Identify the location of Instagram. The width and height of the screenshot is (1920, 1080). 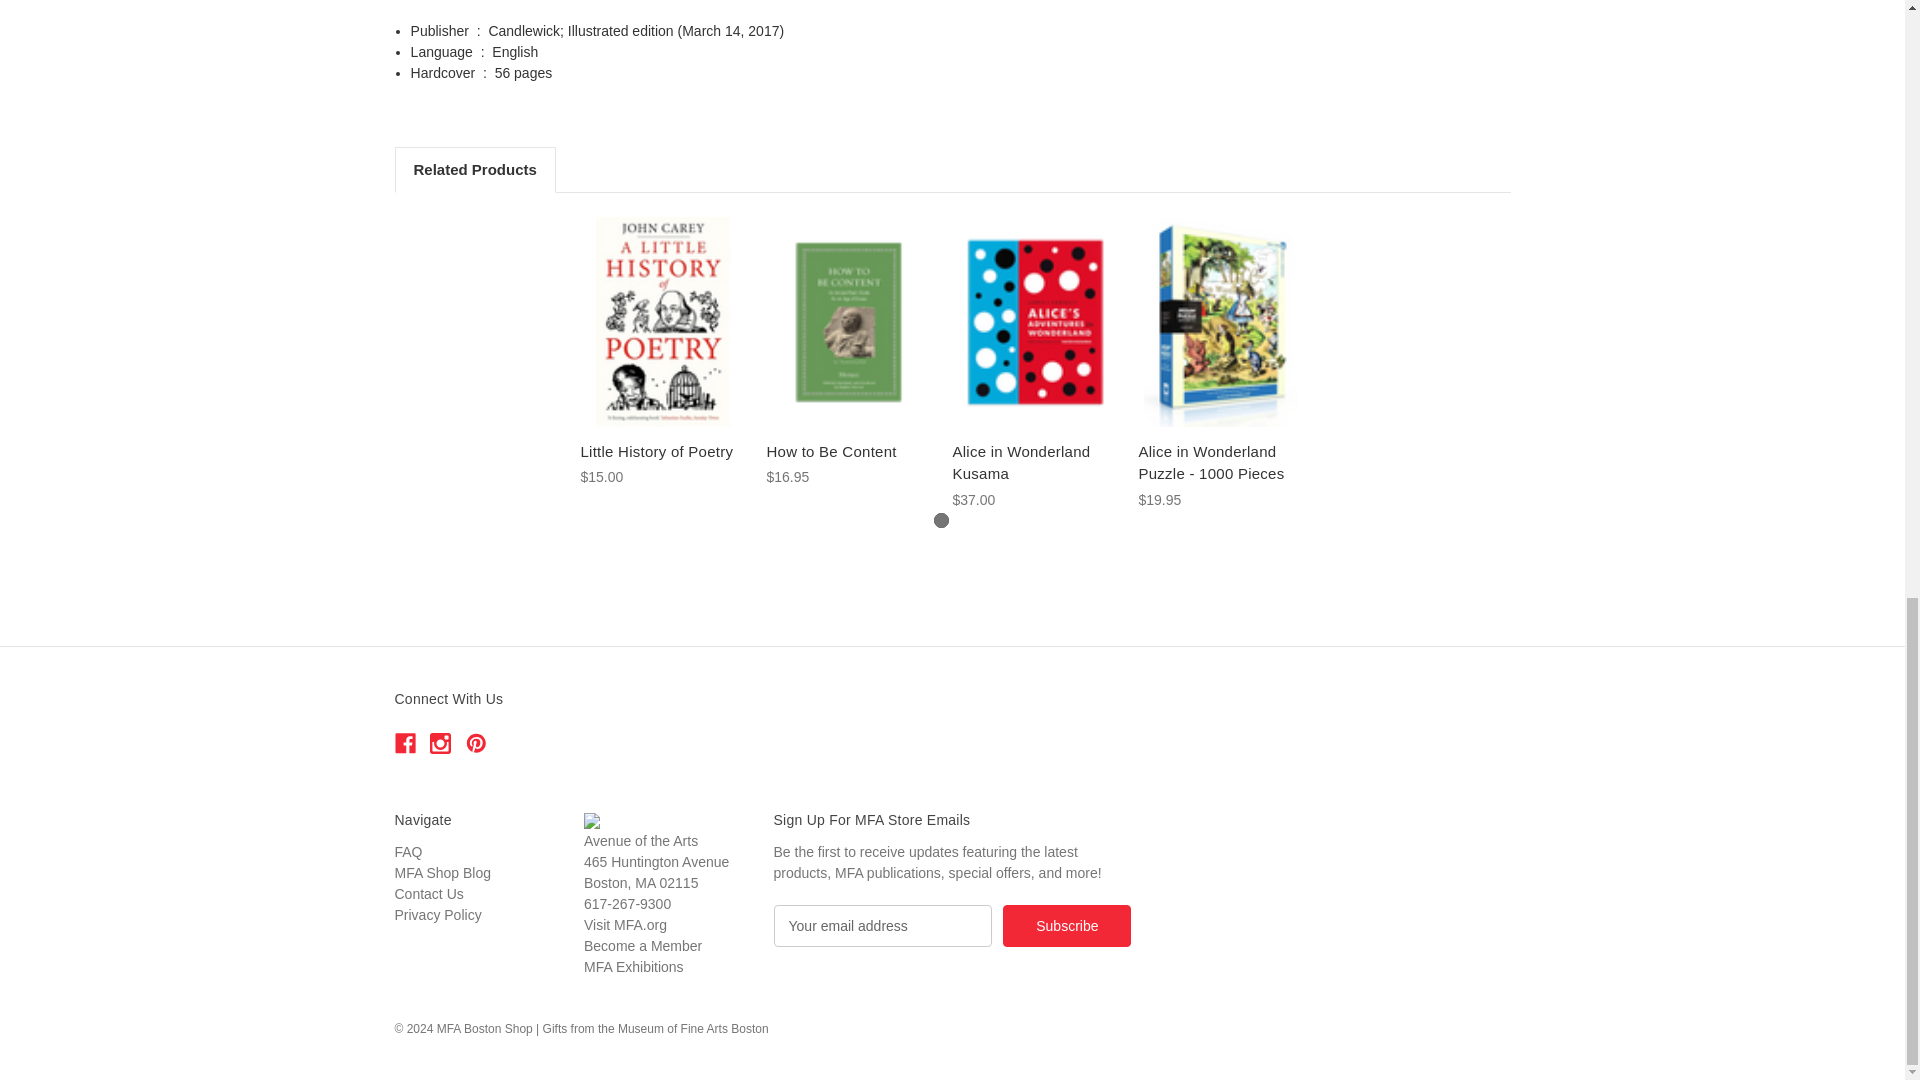
(440, 743).